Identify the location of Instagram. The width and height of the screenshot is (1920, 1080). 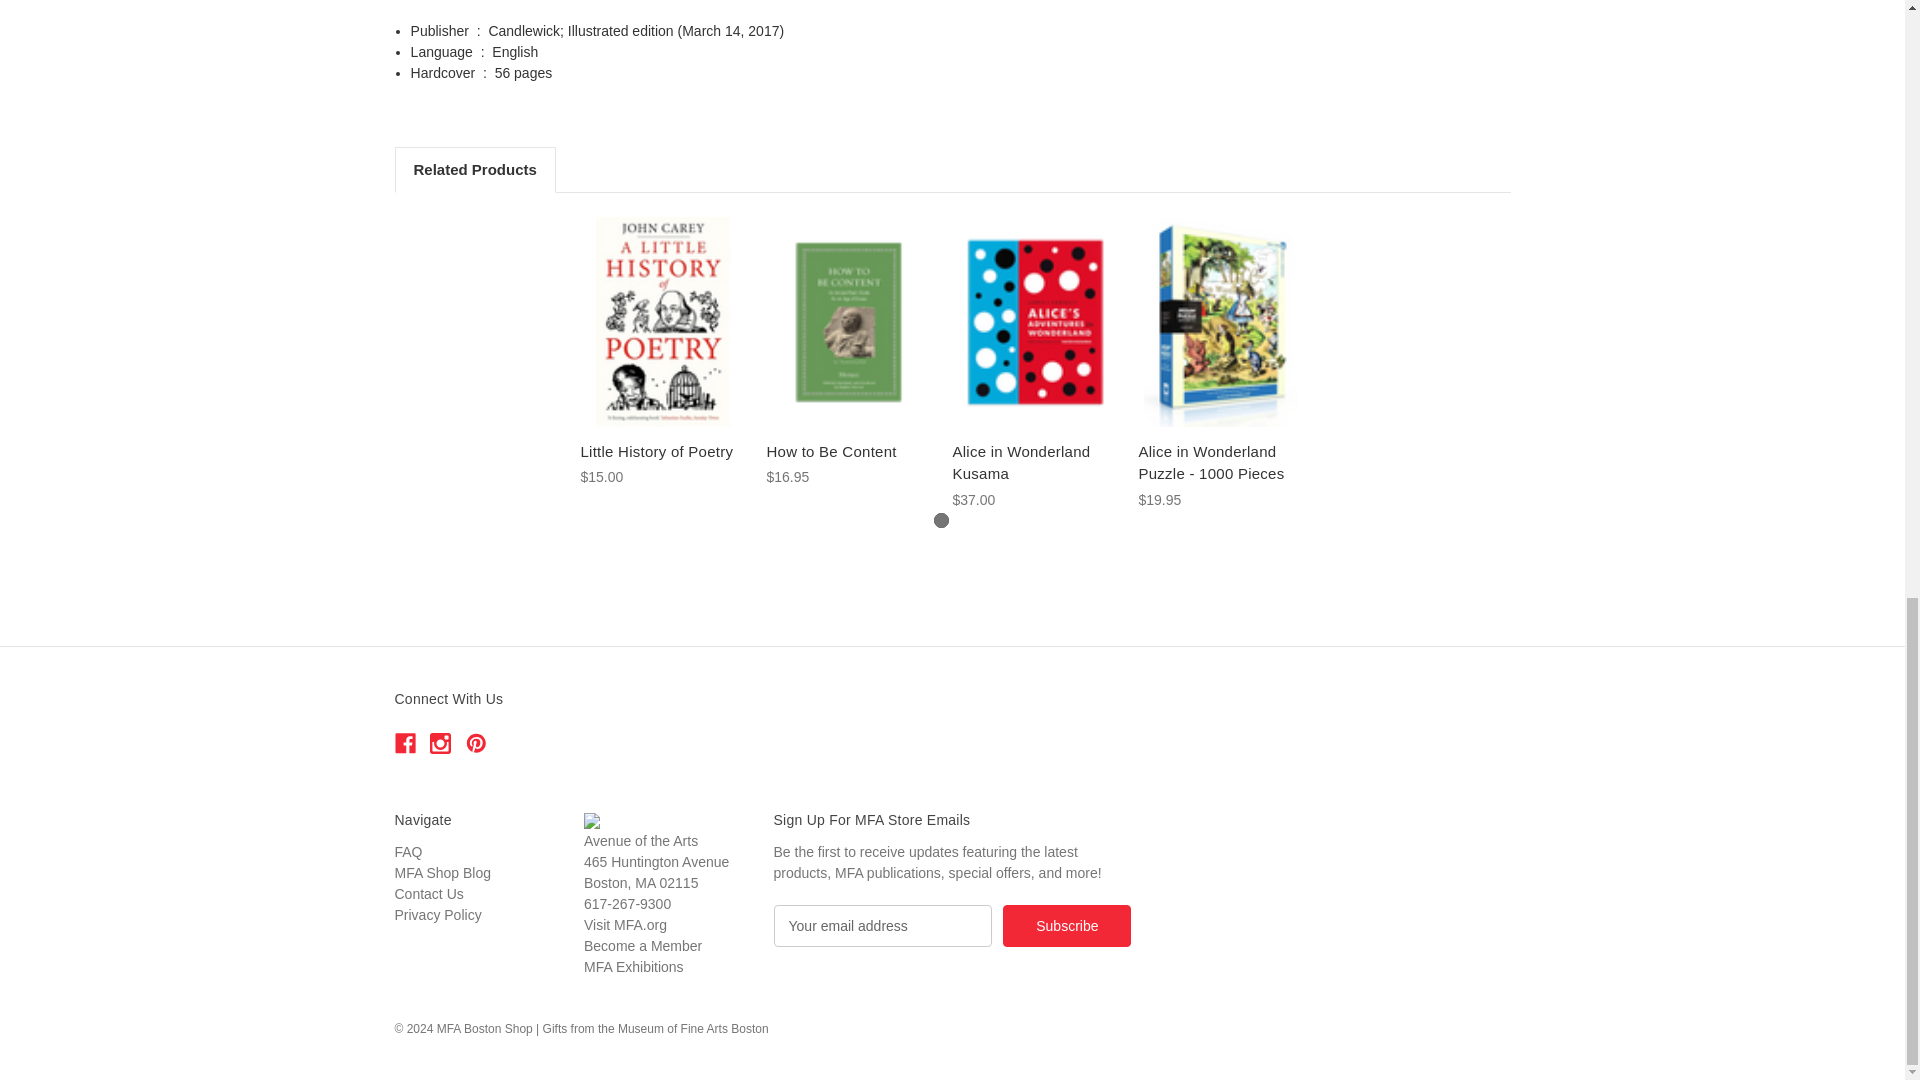
(440, 743).